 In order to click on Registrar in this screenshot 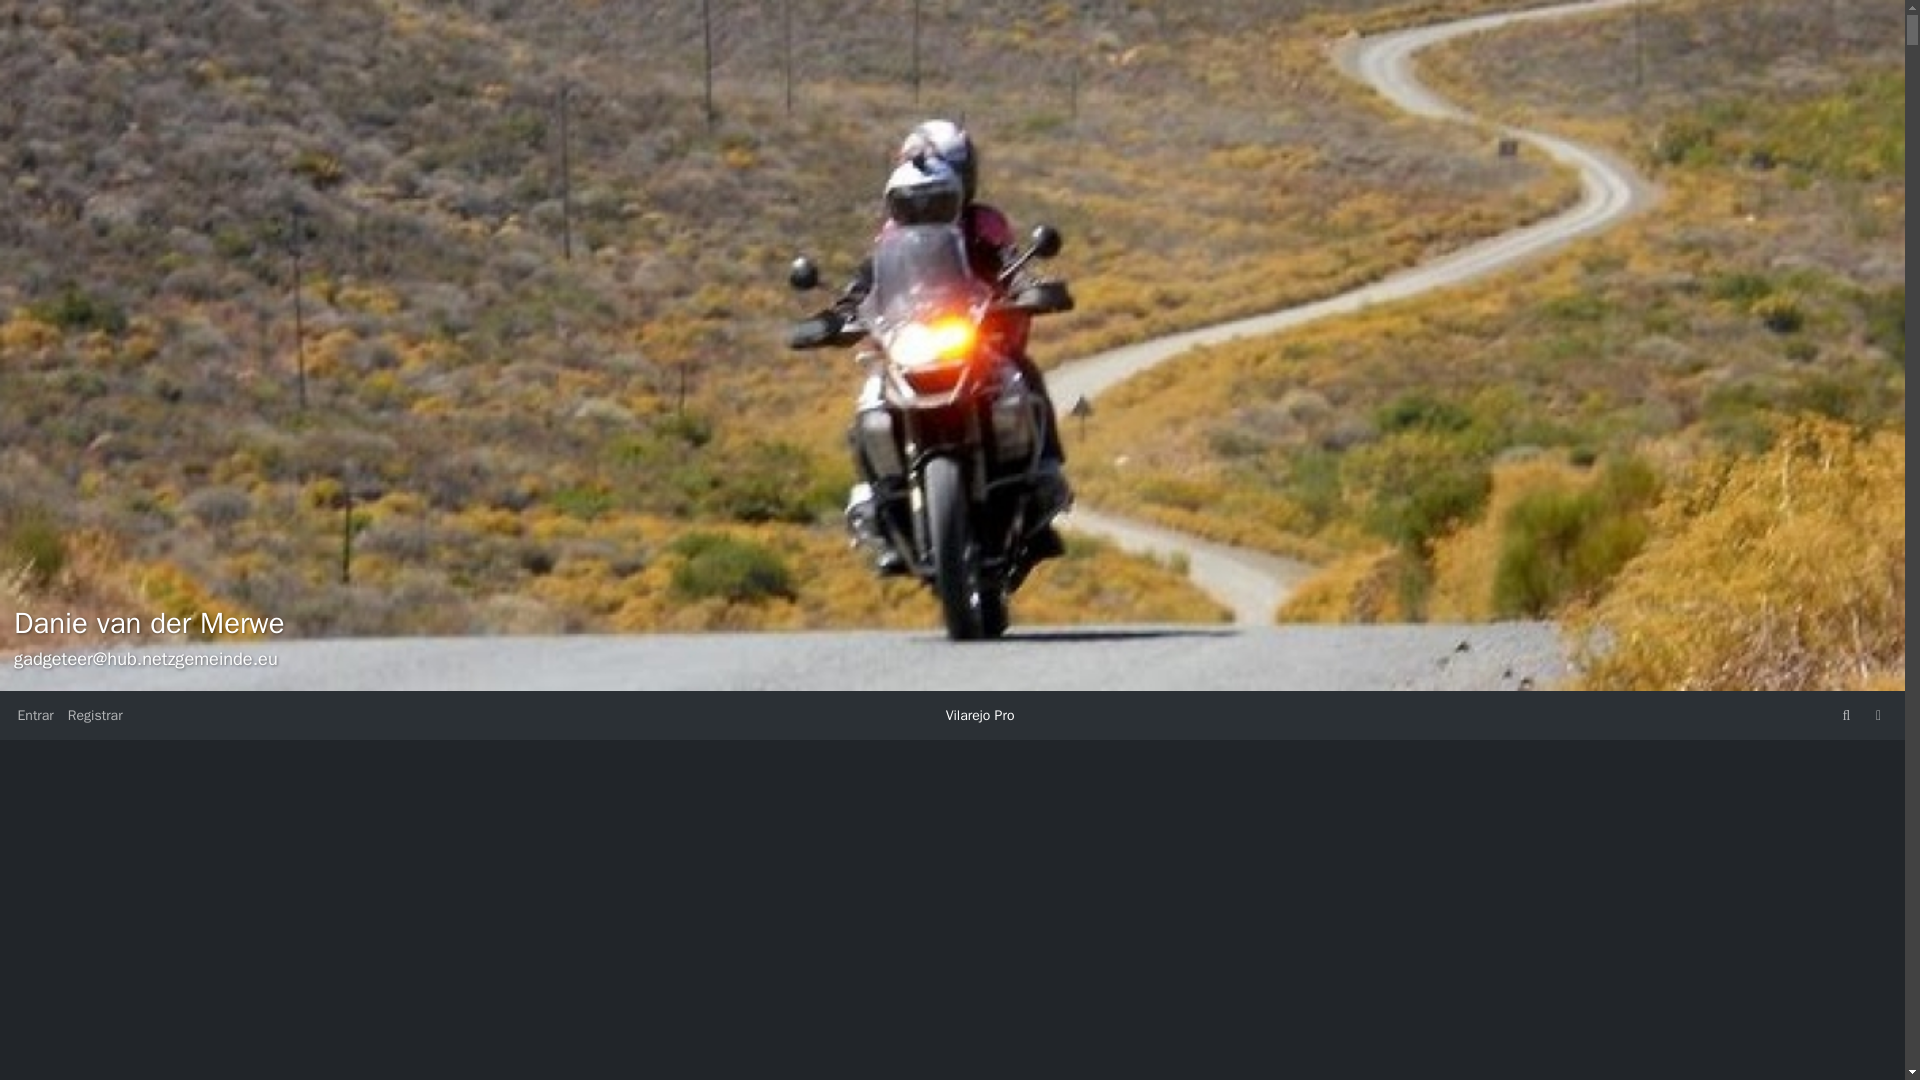, I will do `click(96, 715)`.